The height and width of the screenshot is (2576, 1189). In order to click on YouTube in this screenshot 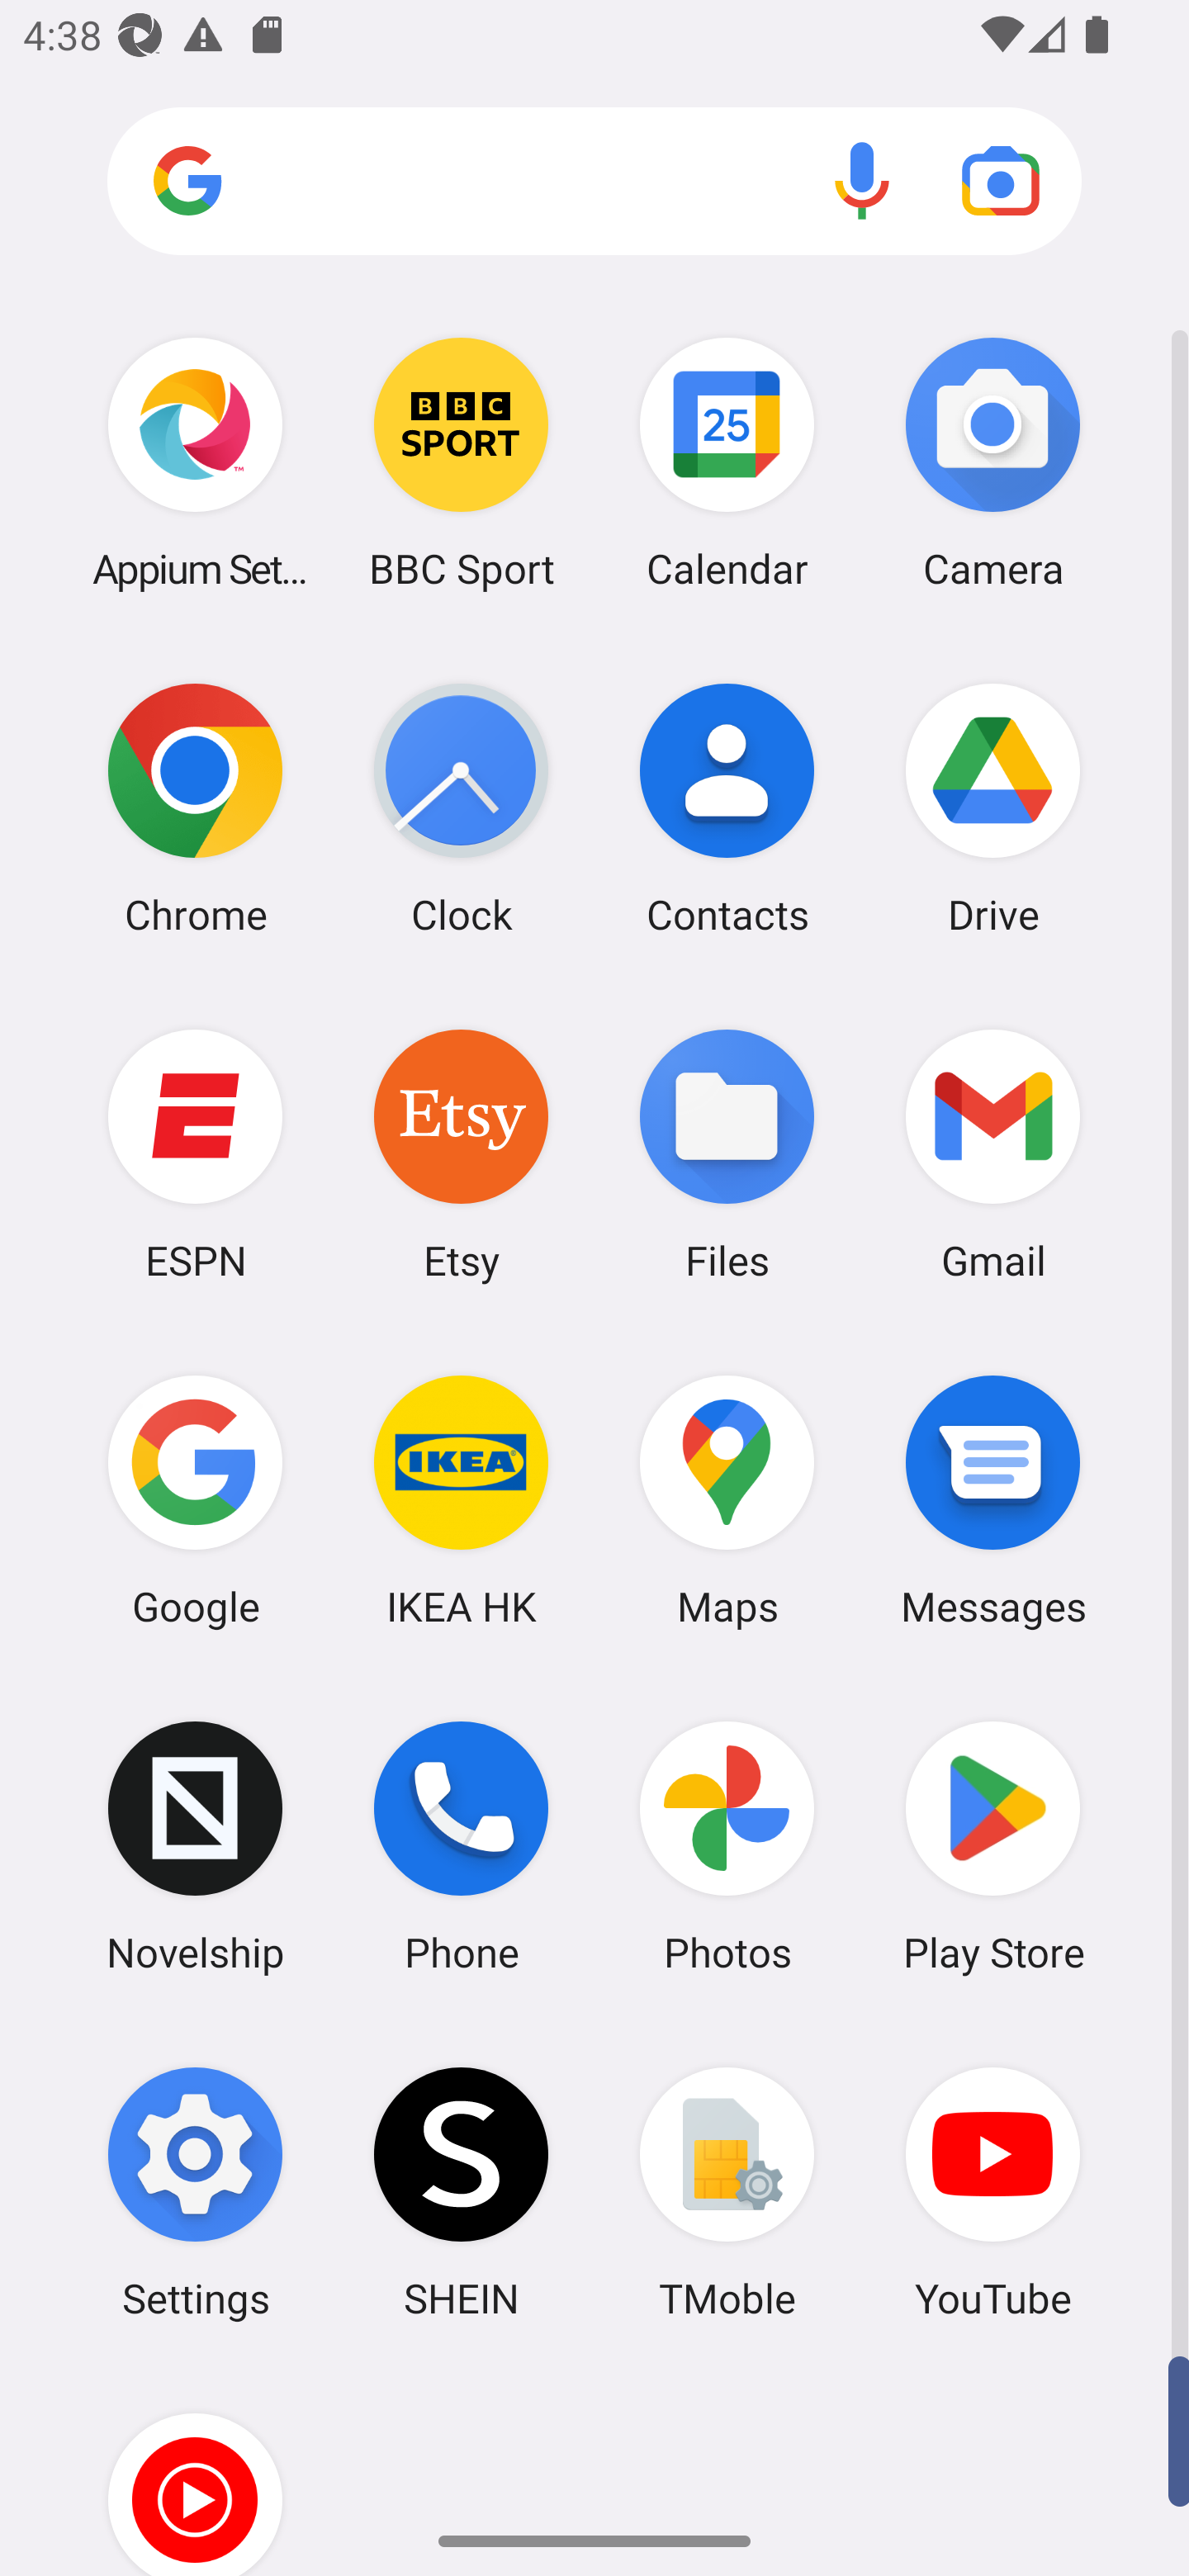, I will do `click(992, 2192)`.